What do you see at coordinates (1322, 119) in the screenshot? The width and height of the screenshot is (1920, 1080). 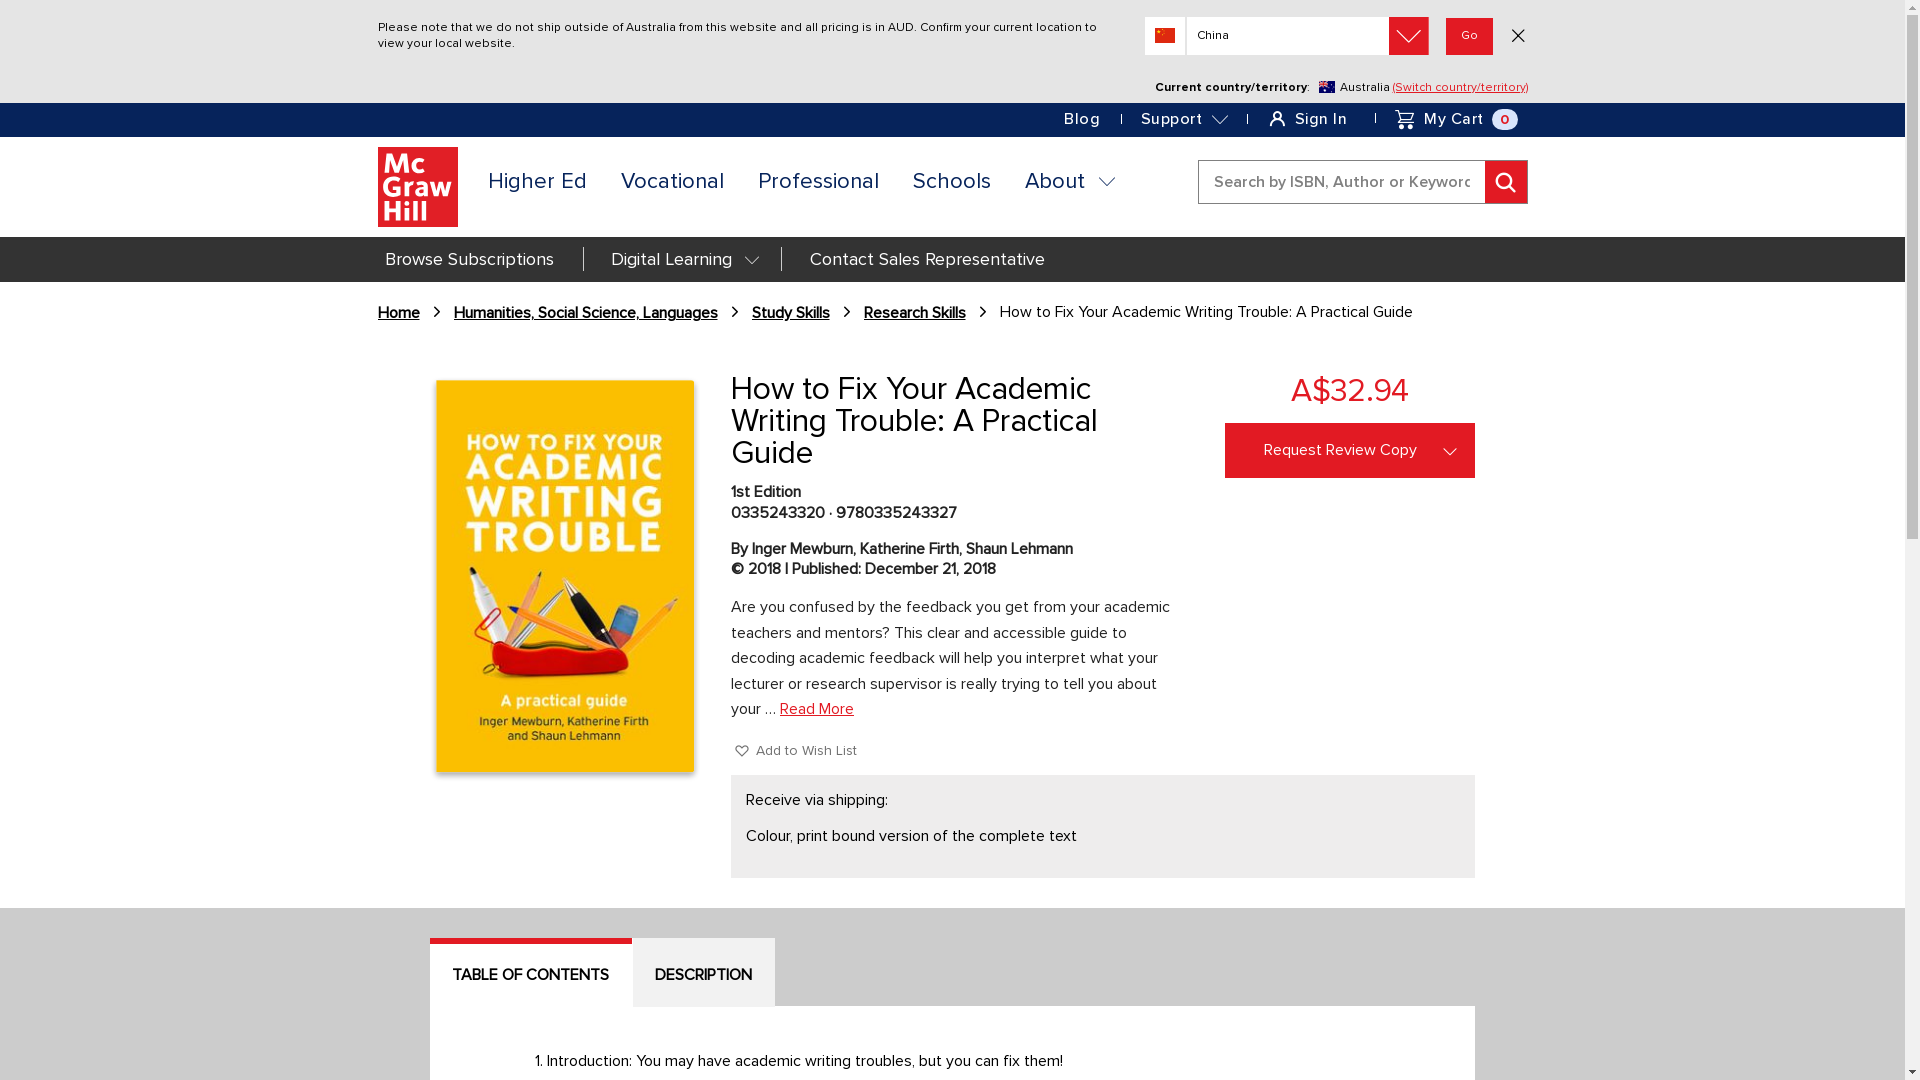 I see `Sign In` at bounding box center [1322, 119].